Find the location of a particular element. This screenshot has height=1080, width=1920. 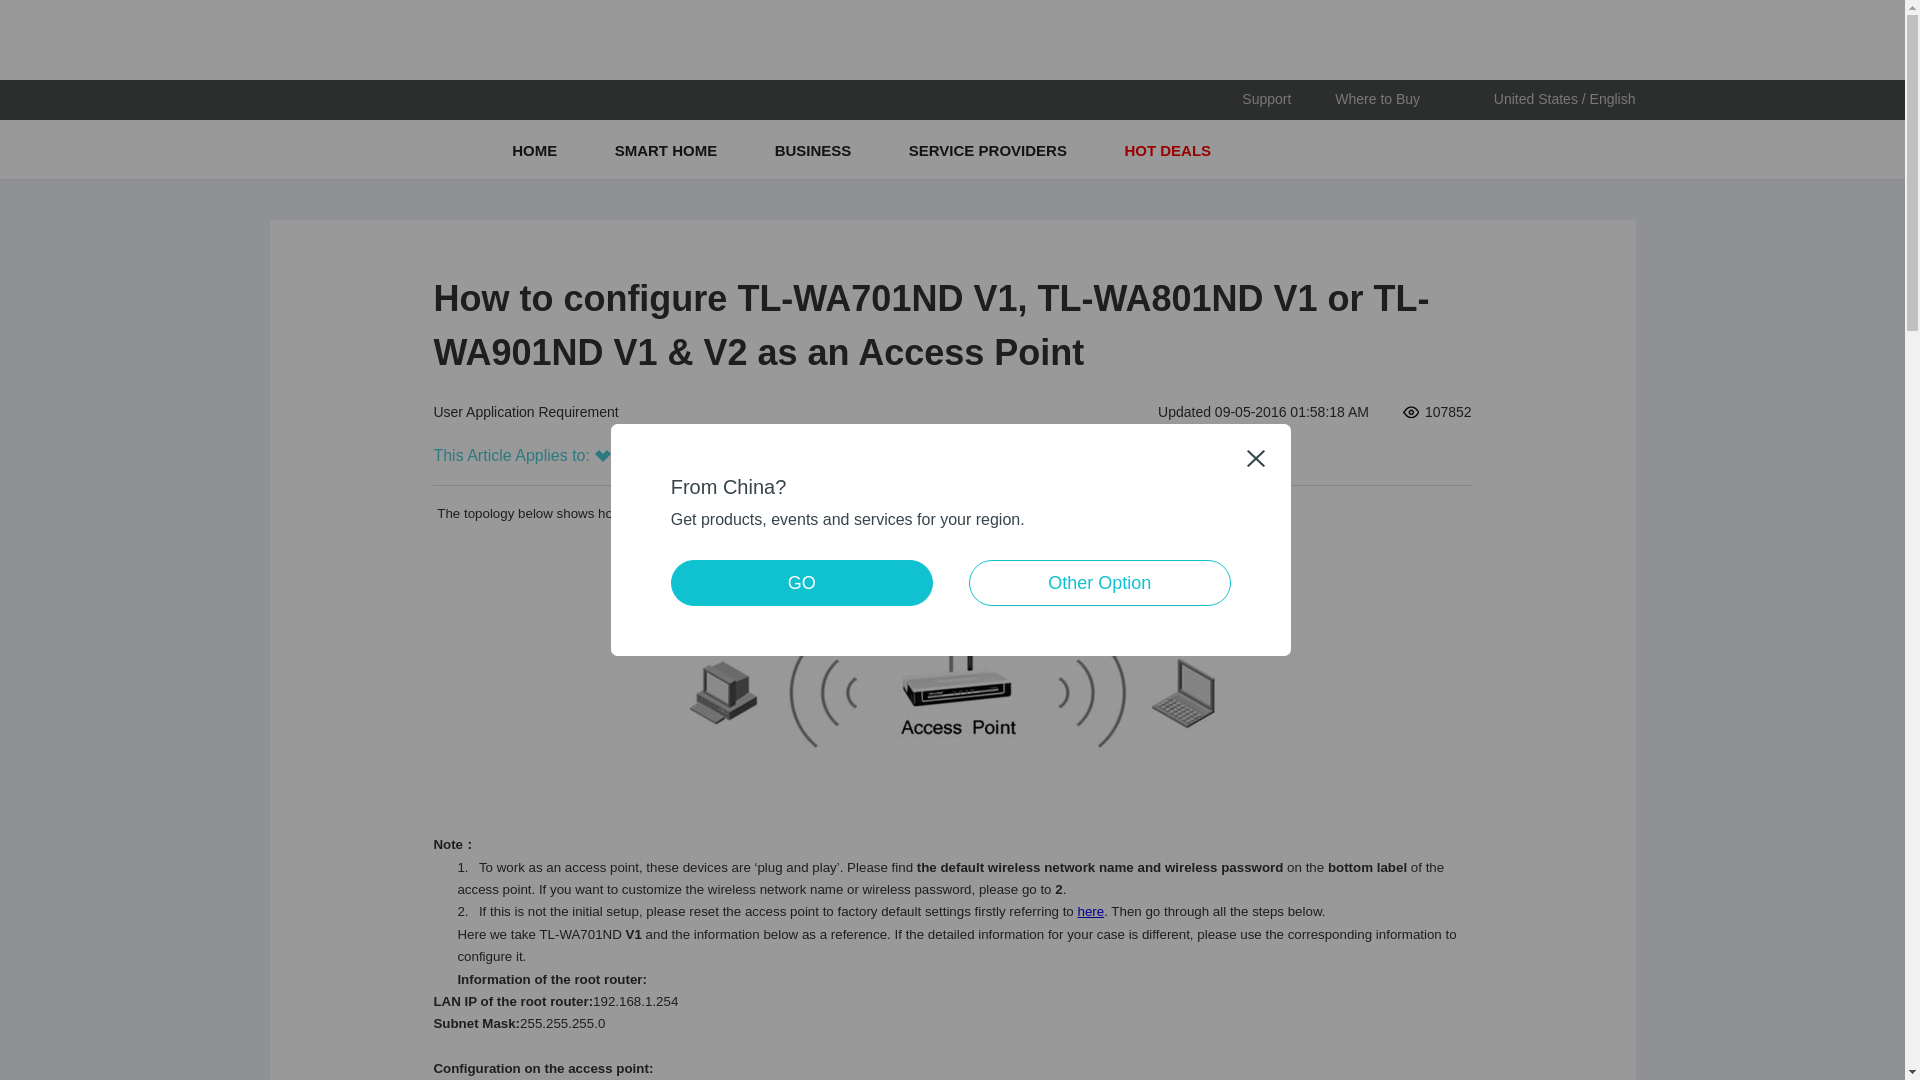

VIGI is located at coordinates (646, 100).